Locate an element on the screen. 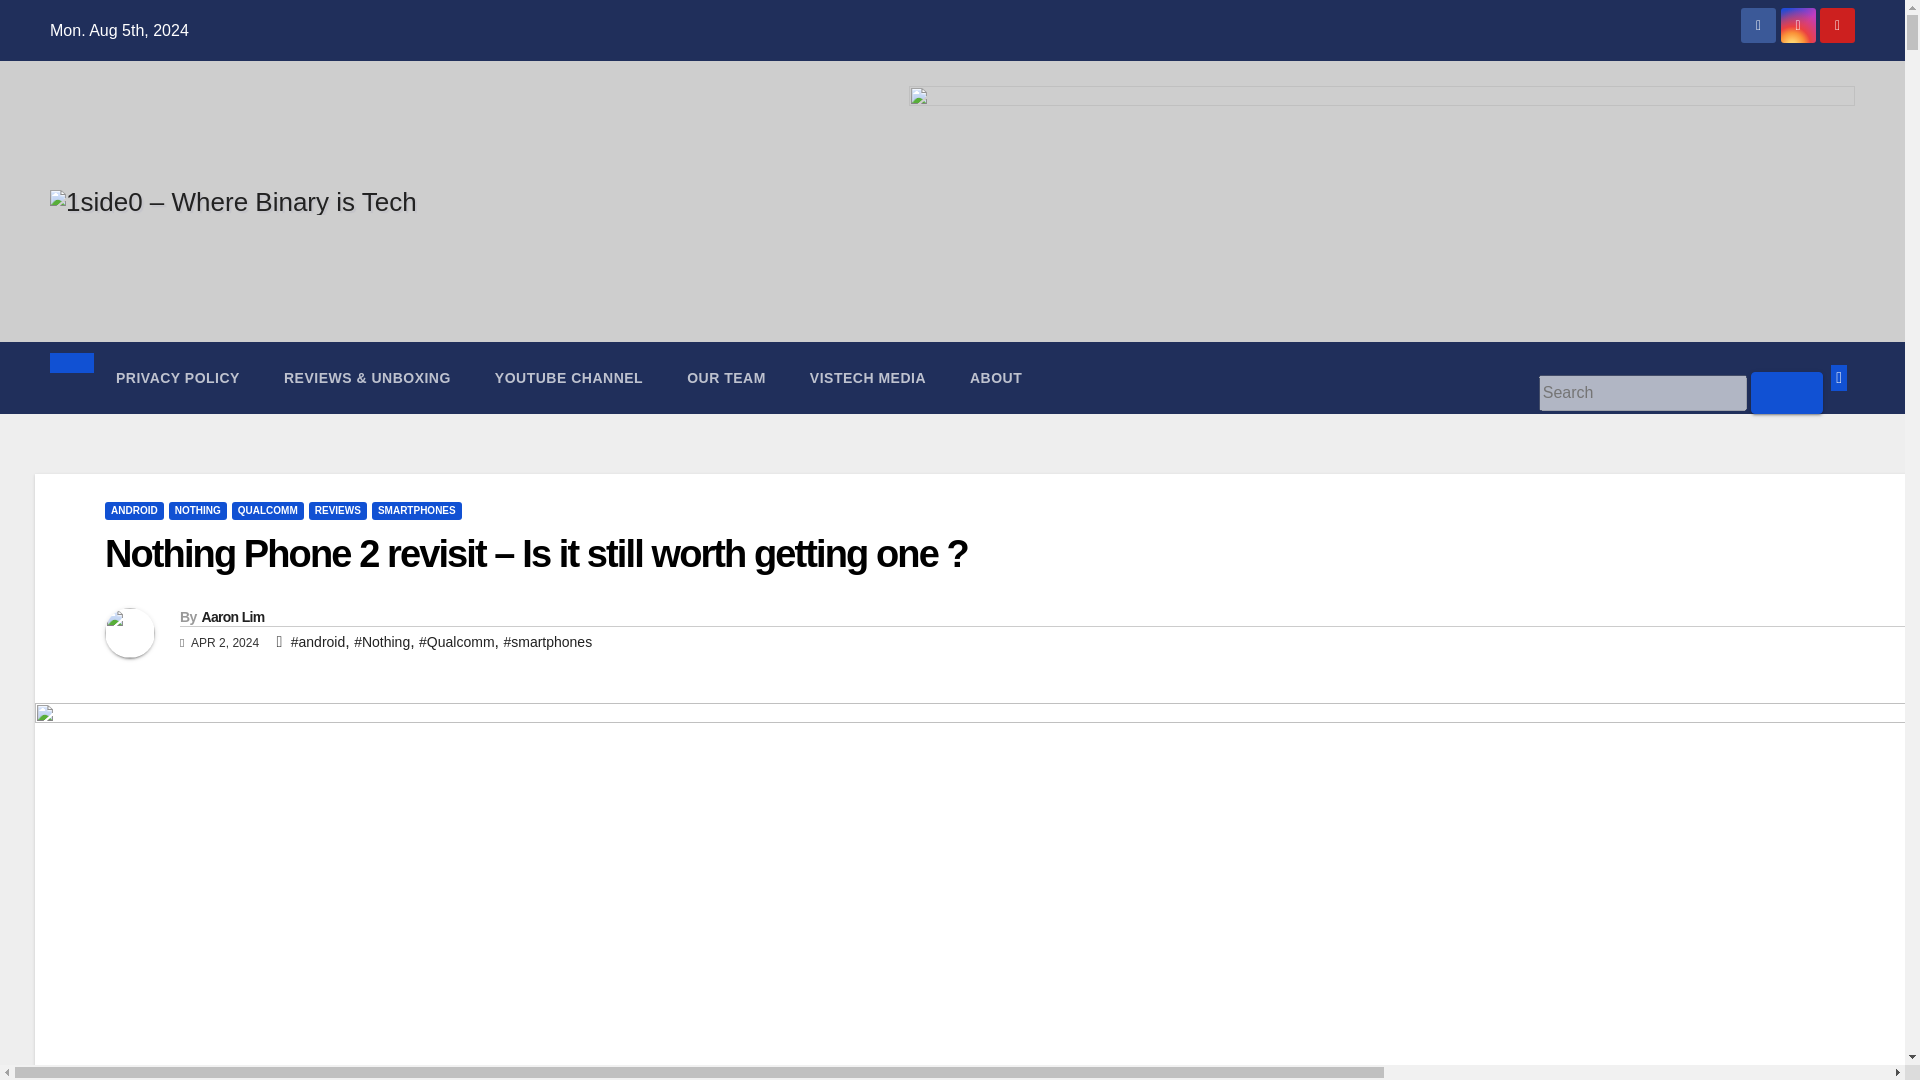 The height and width of the screenshot is (1080, 1920). Vistech Media is located at coordinates (868, 378).